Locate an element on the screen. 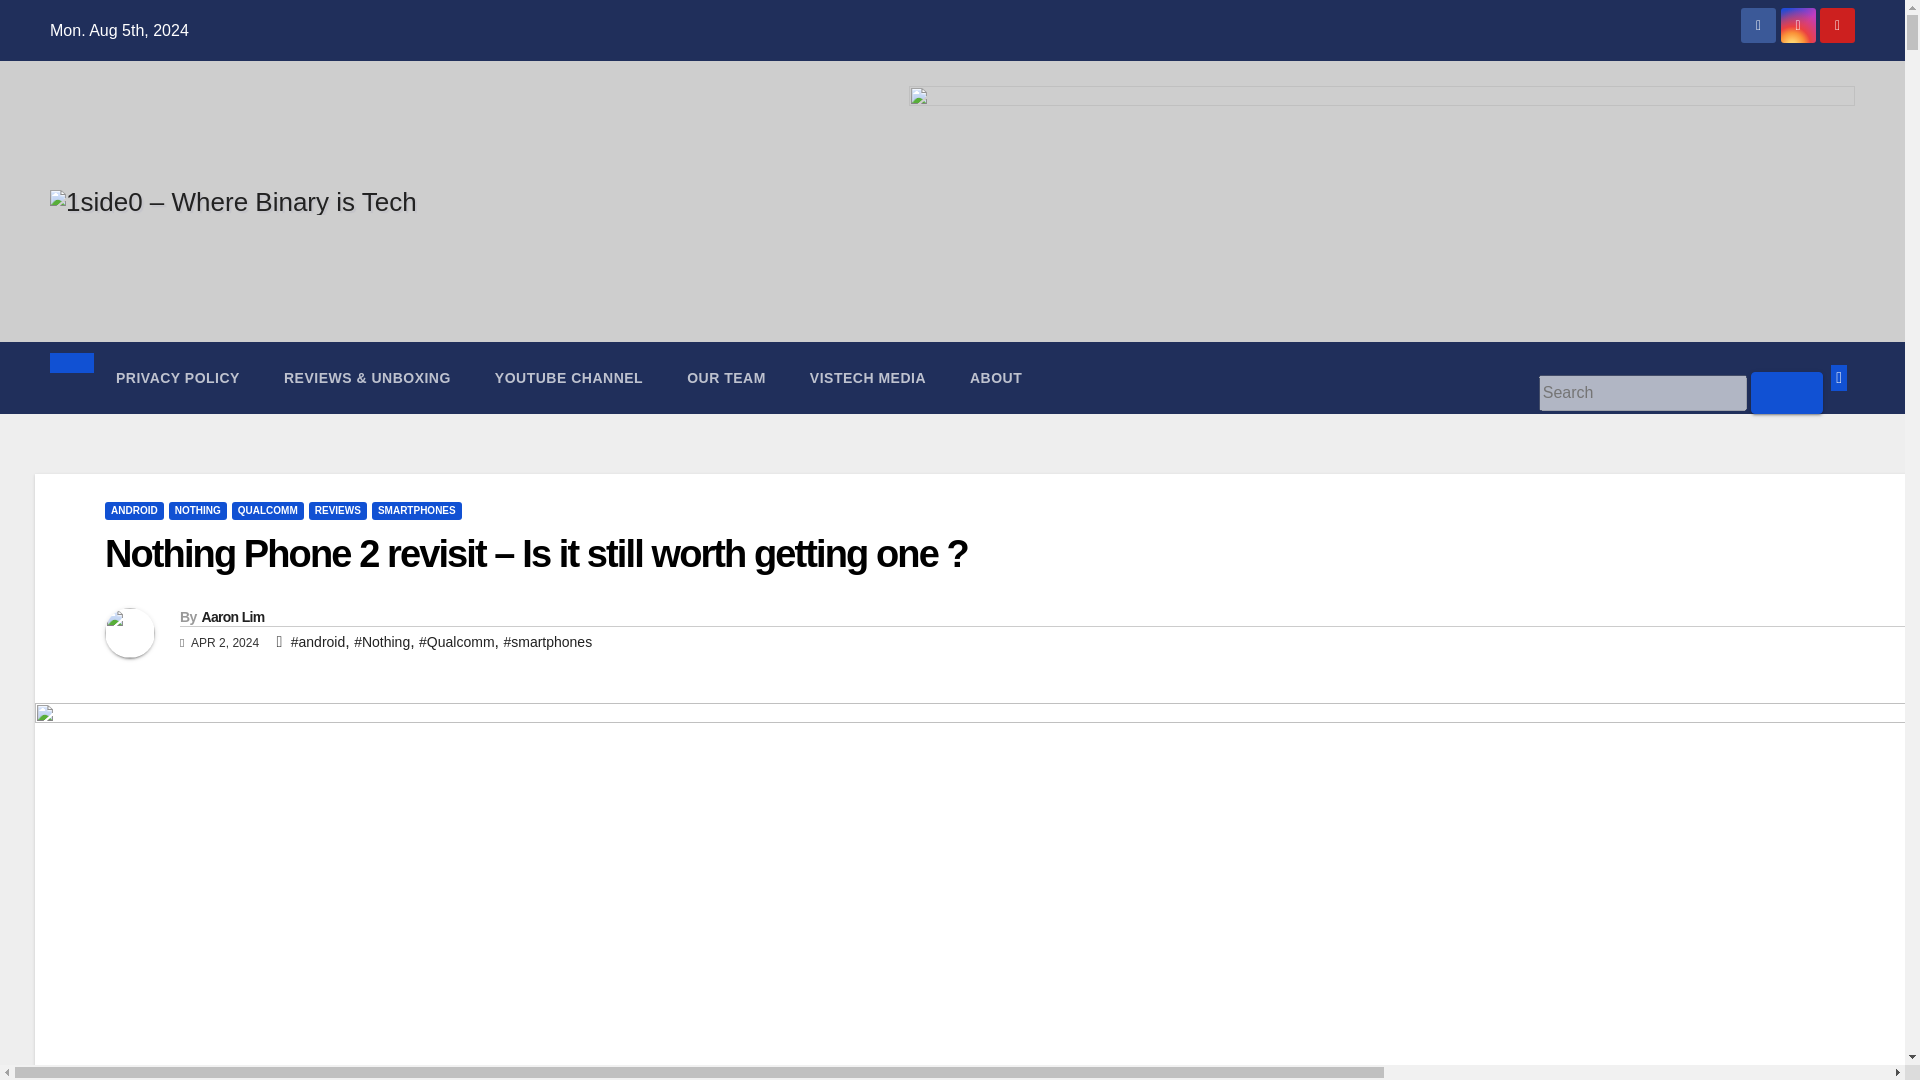 The height and width of the screenshot is (1080, 1920). Vistech Media is located at coordinates (868, 378).